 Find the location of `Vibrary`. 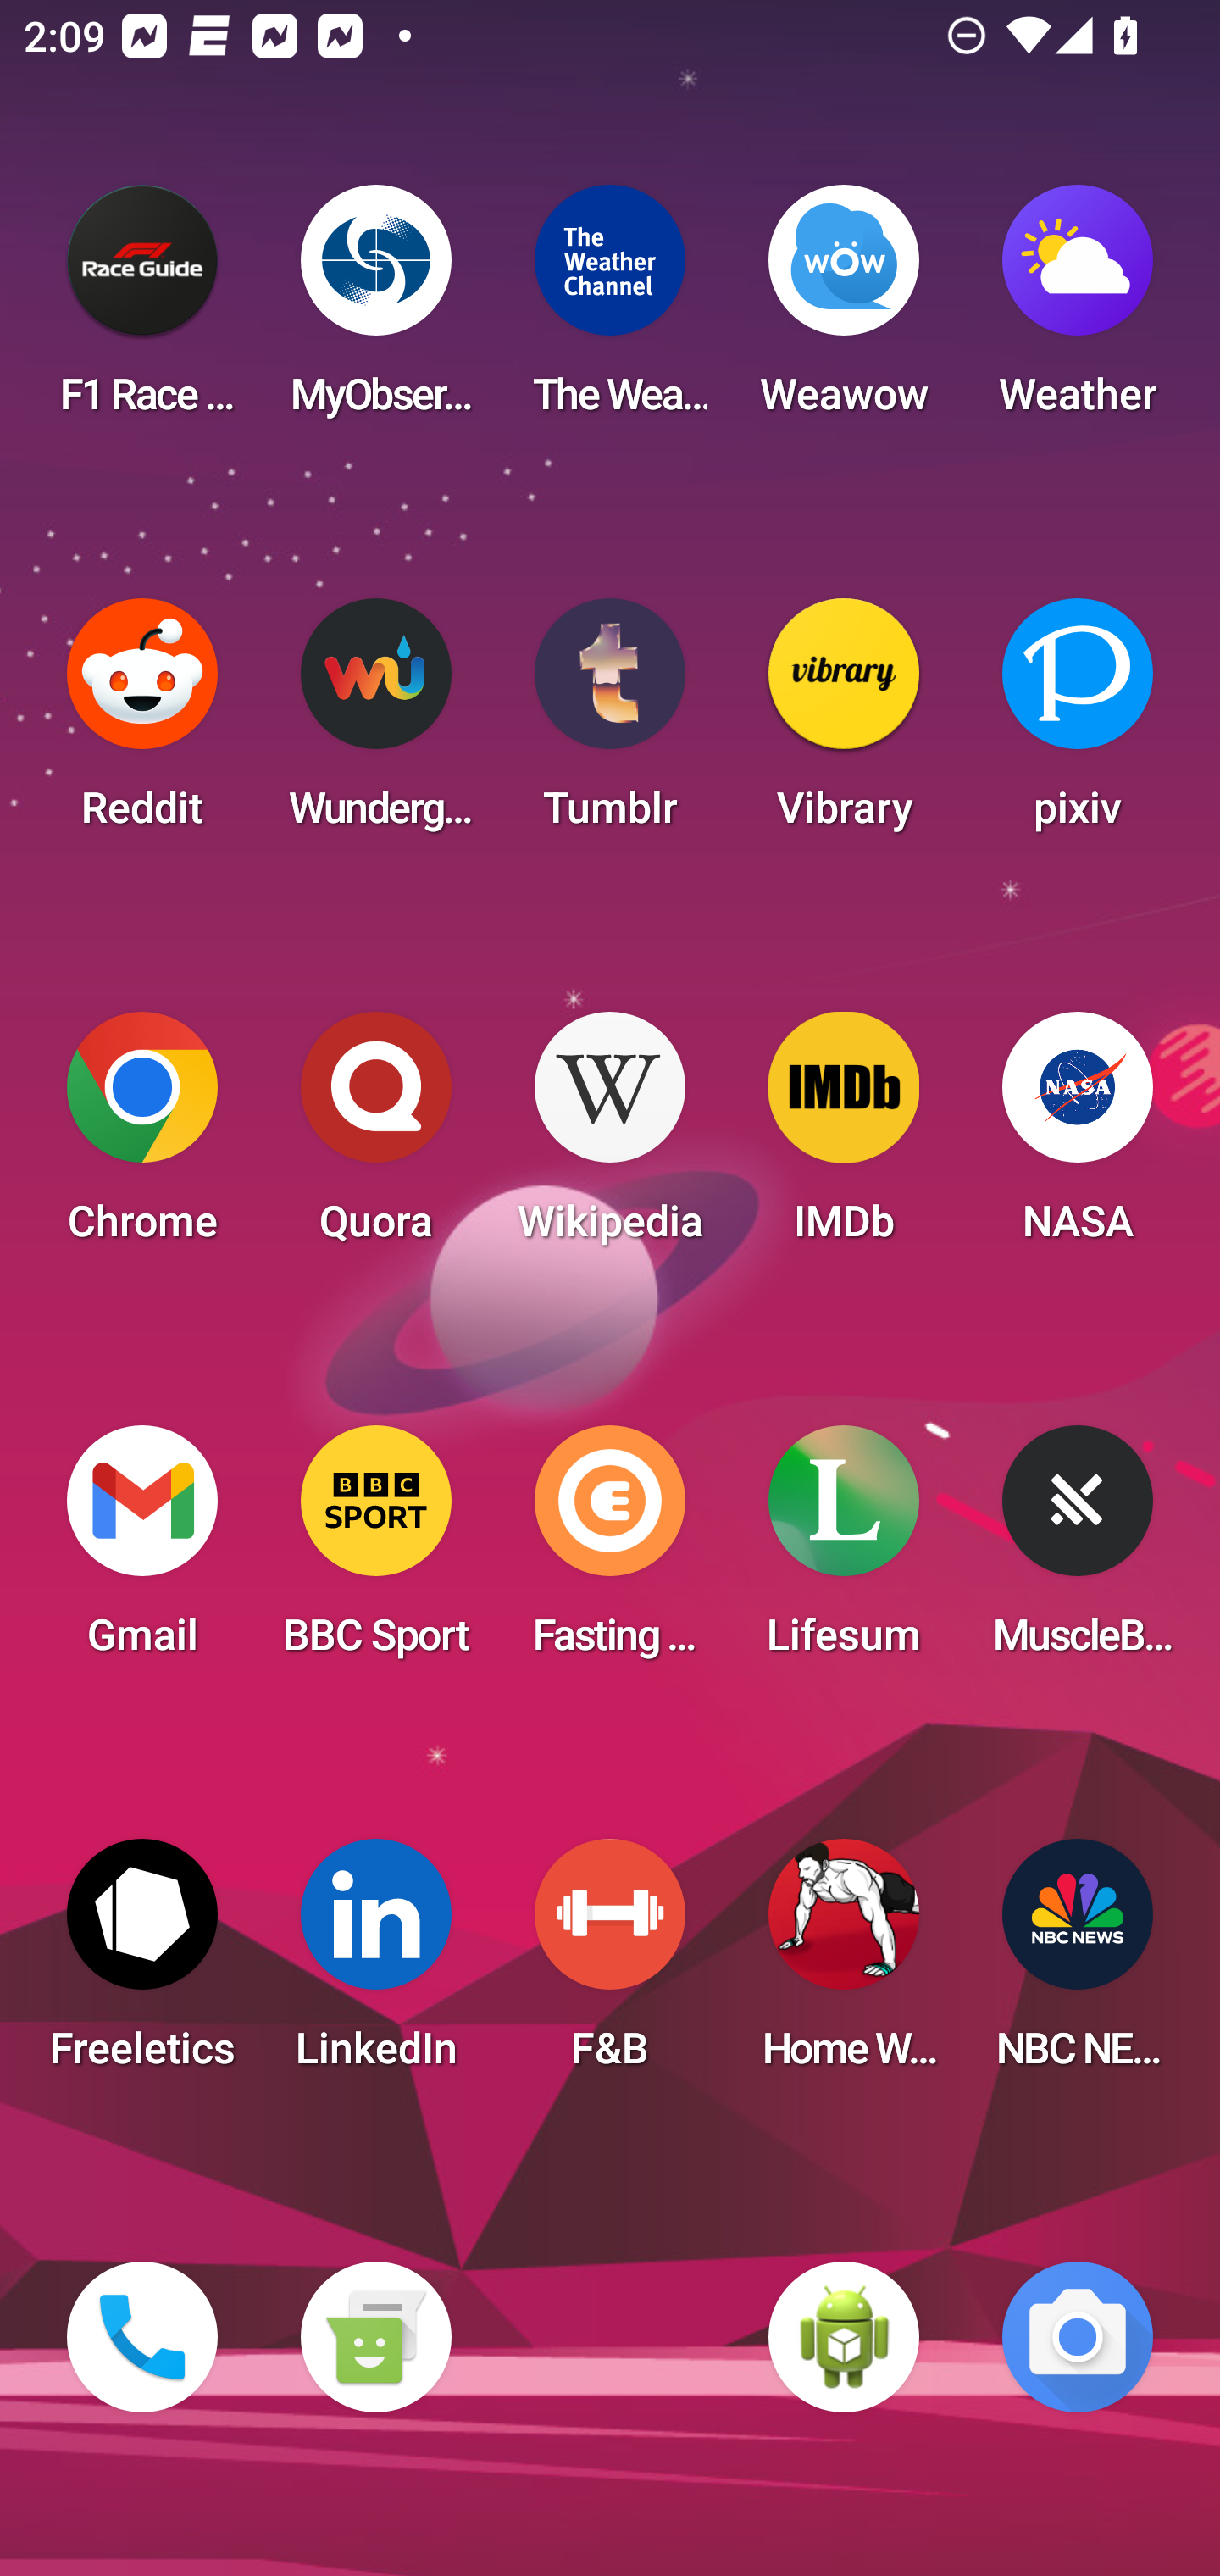

Vibrary is located at coordinates (844, 724).